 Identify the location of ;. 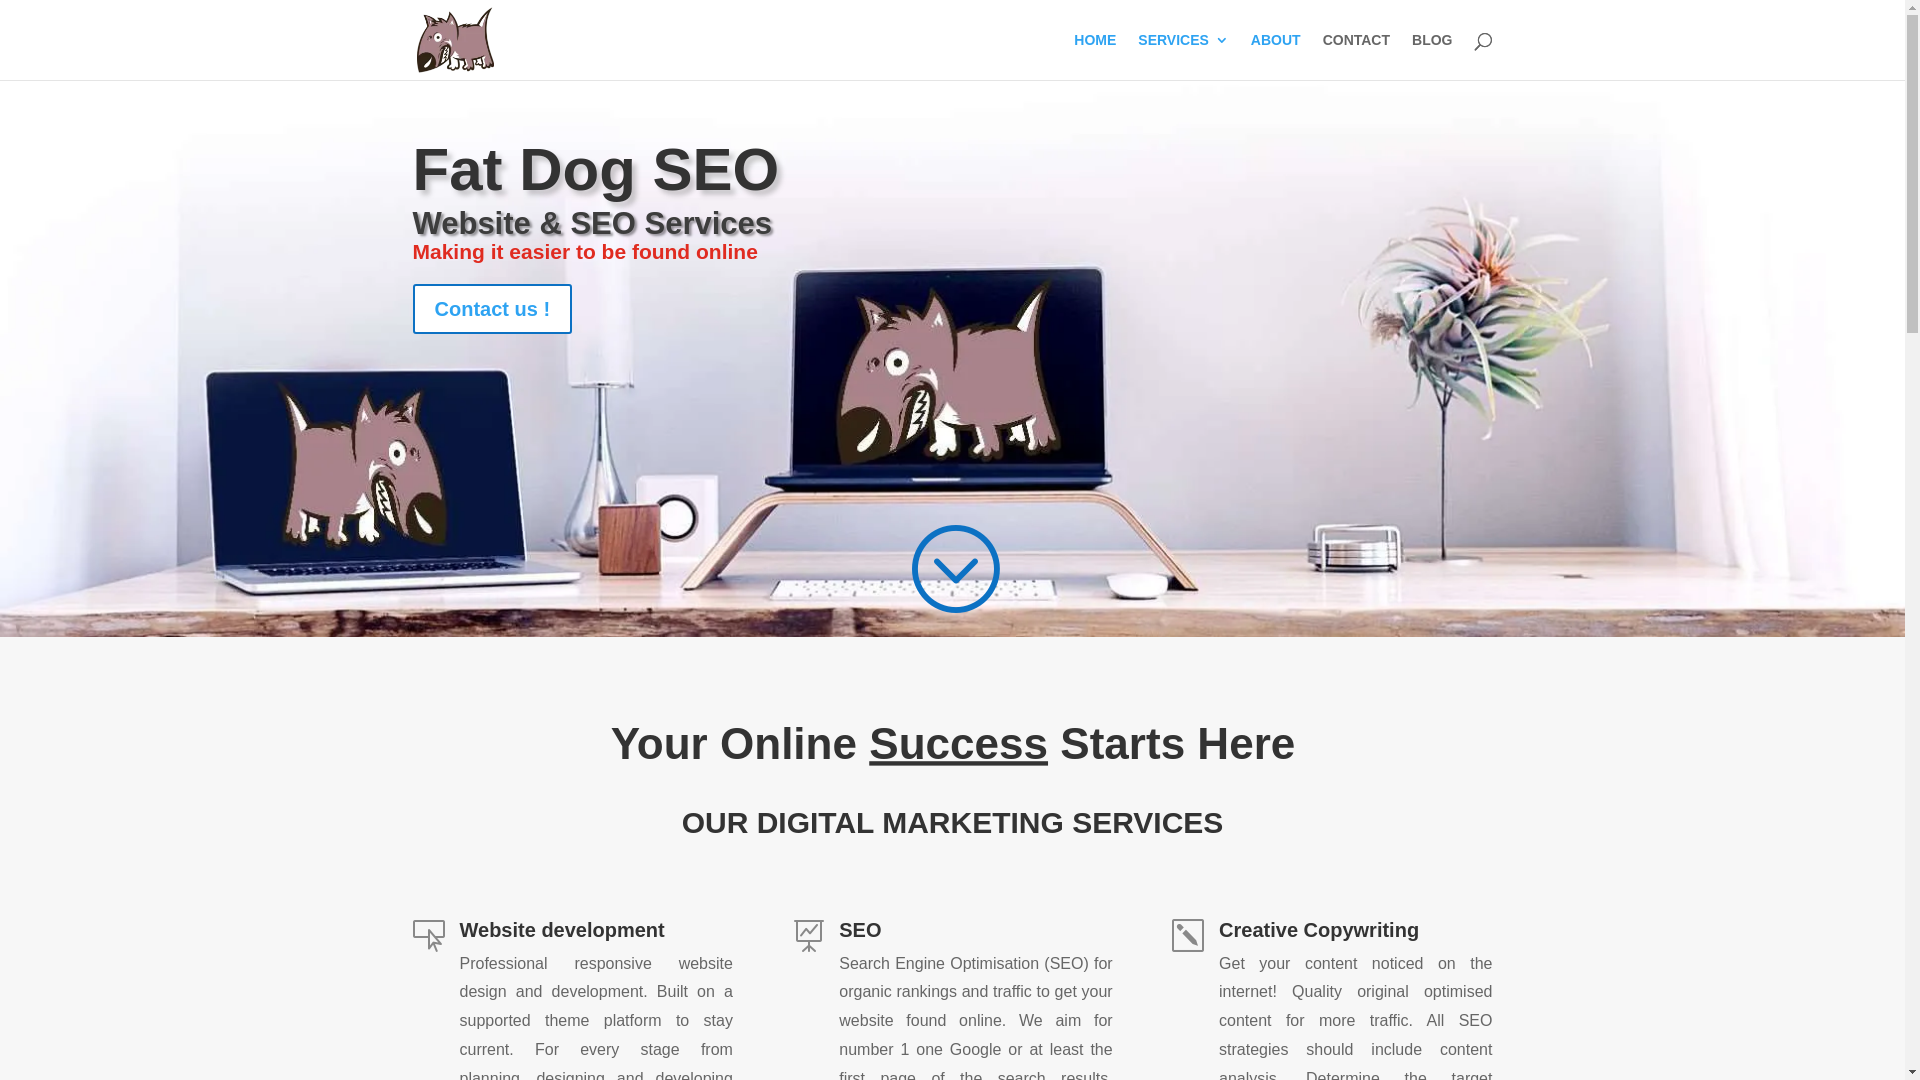
(953, 568).